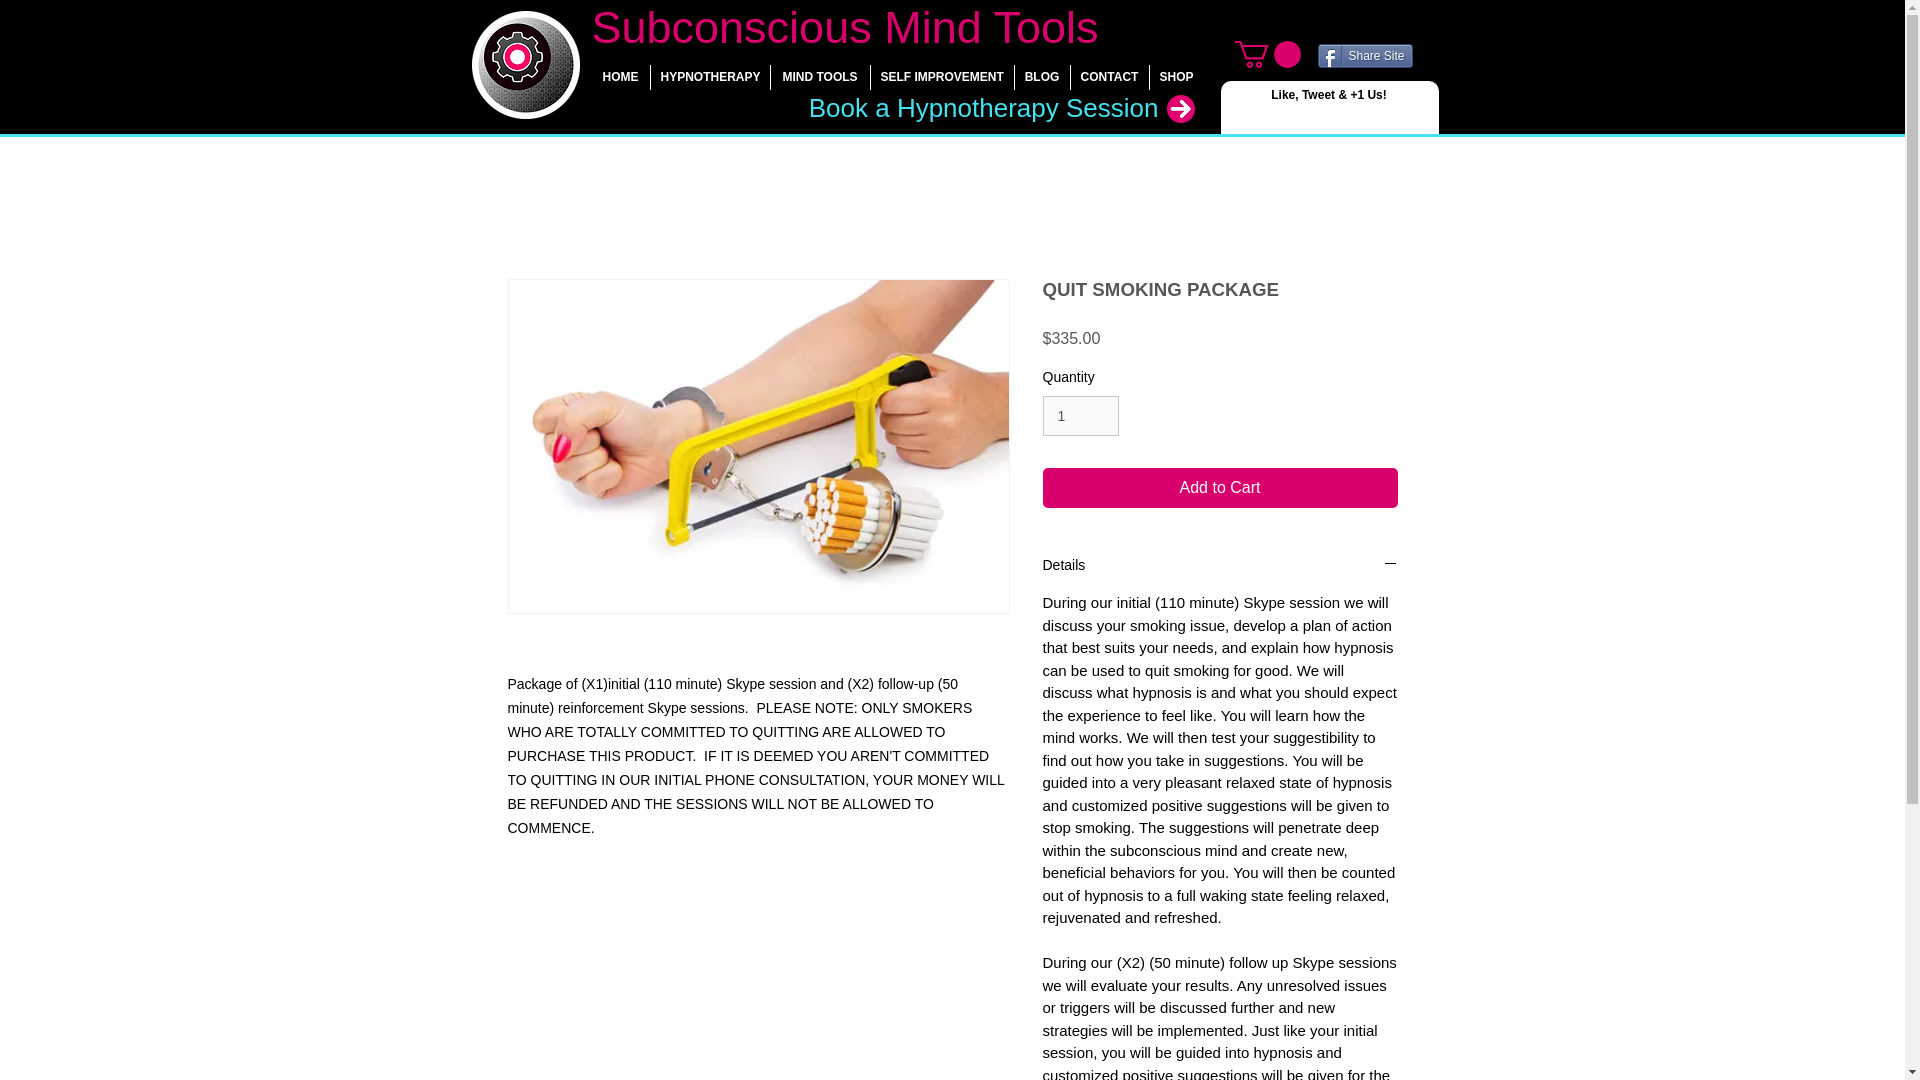 This screenshot has height=1080, width=1920. I want to click on SELF IMPROVEMENT, so click(941, 76).